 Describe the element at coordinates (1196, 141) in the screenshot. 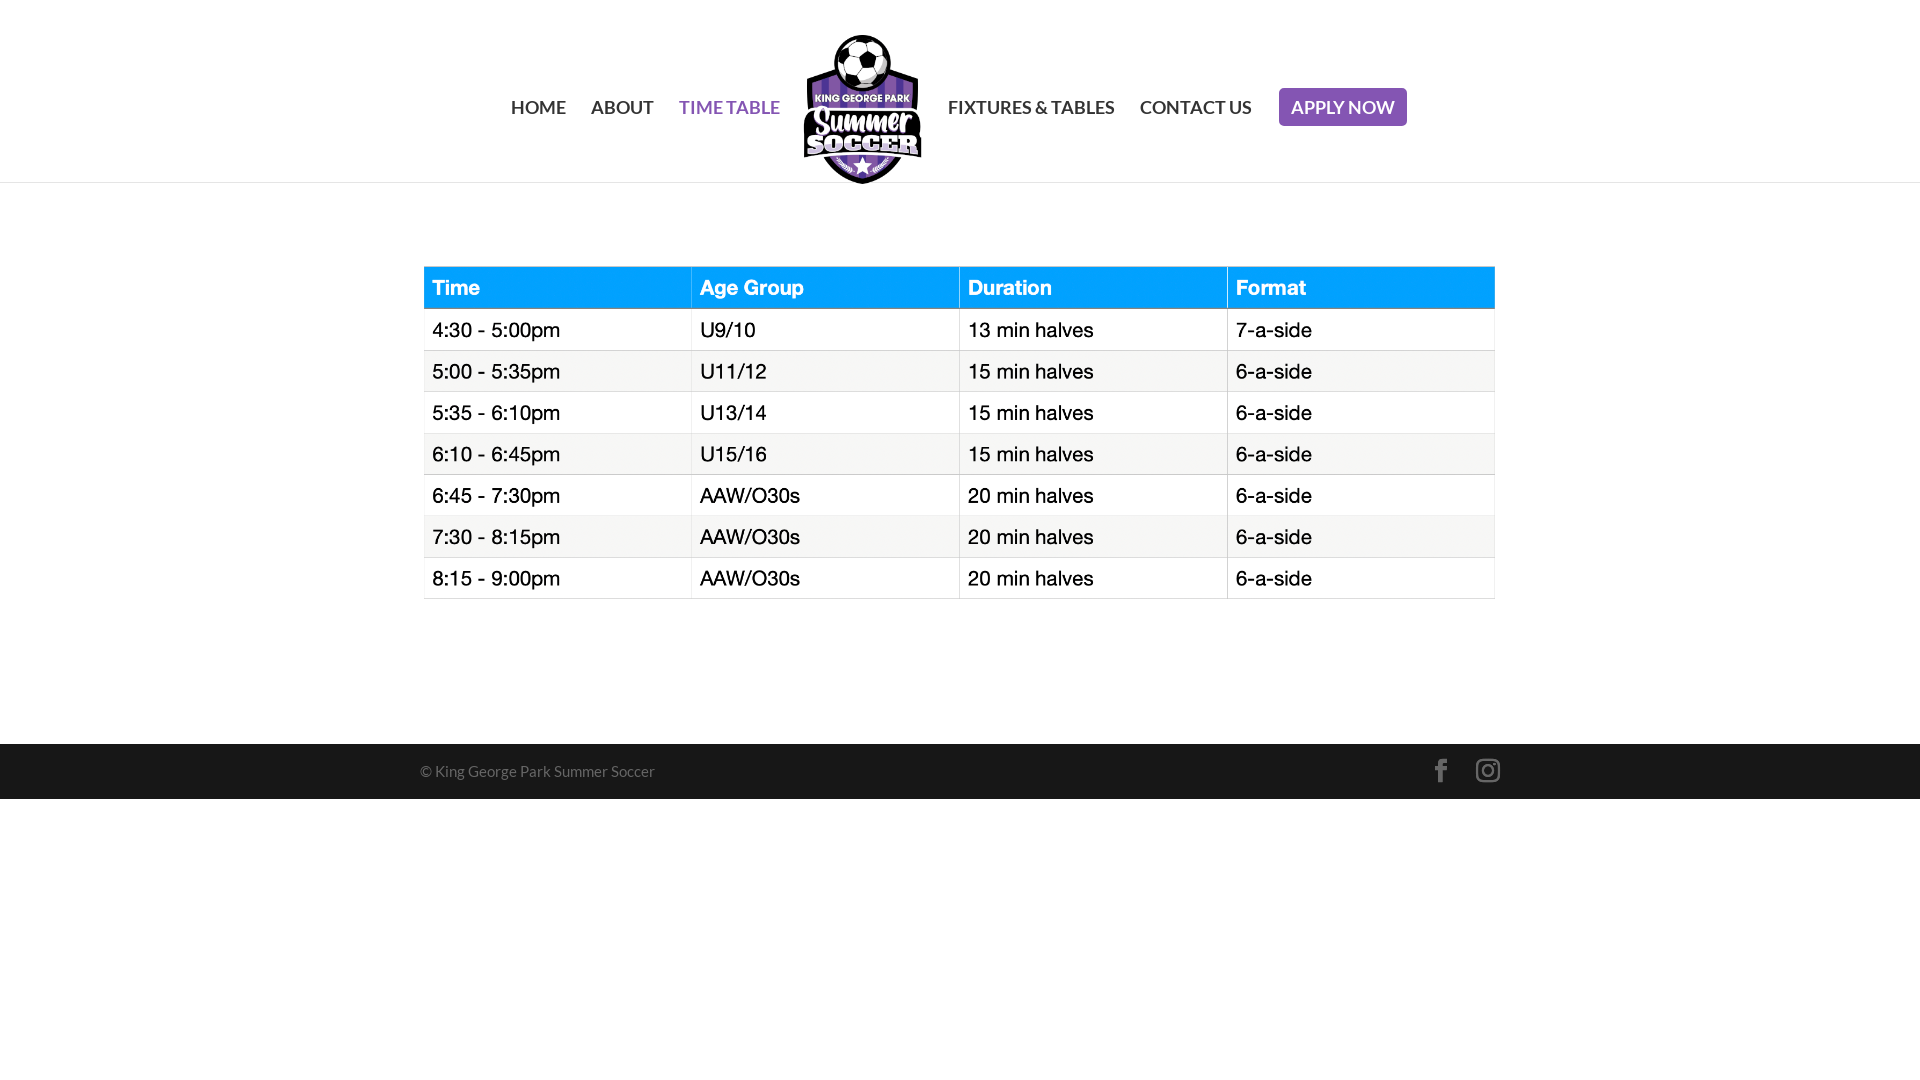

I see `CONTACT US` at that location.